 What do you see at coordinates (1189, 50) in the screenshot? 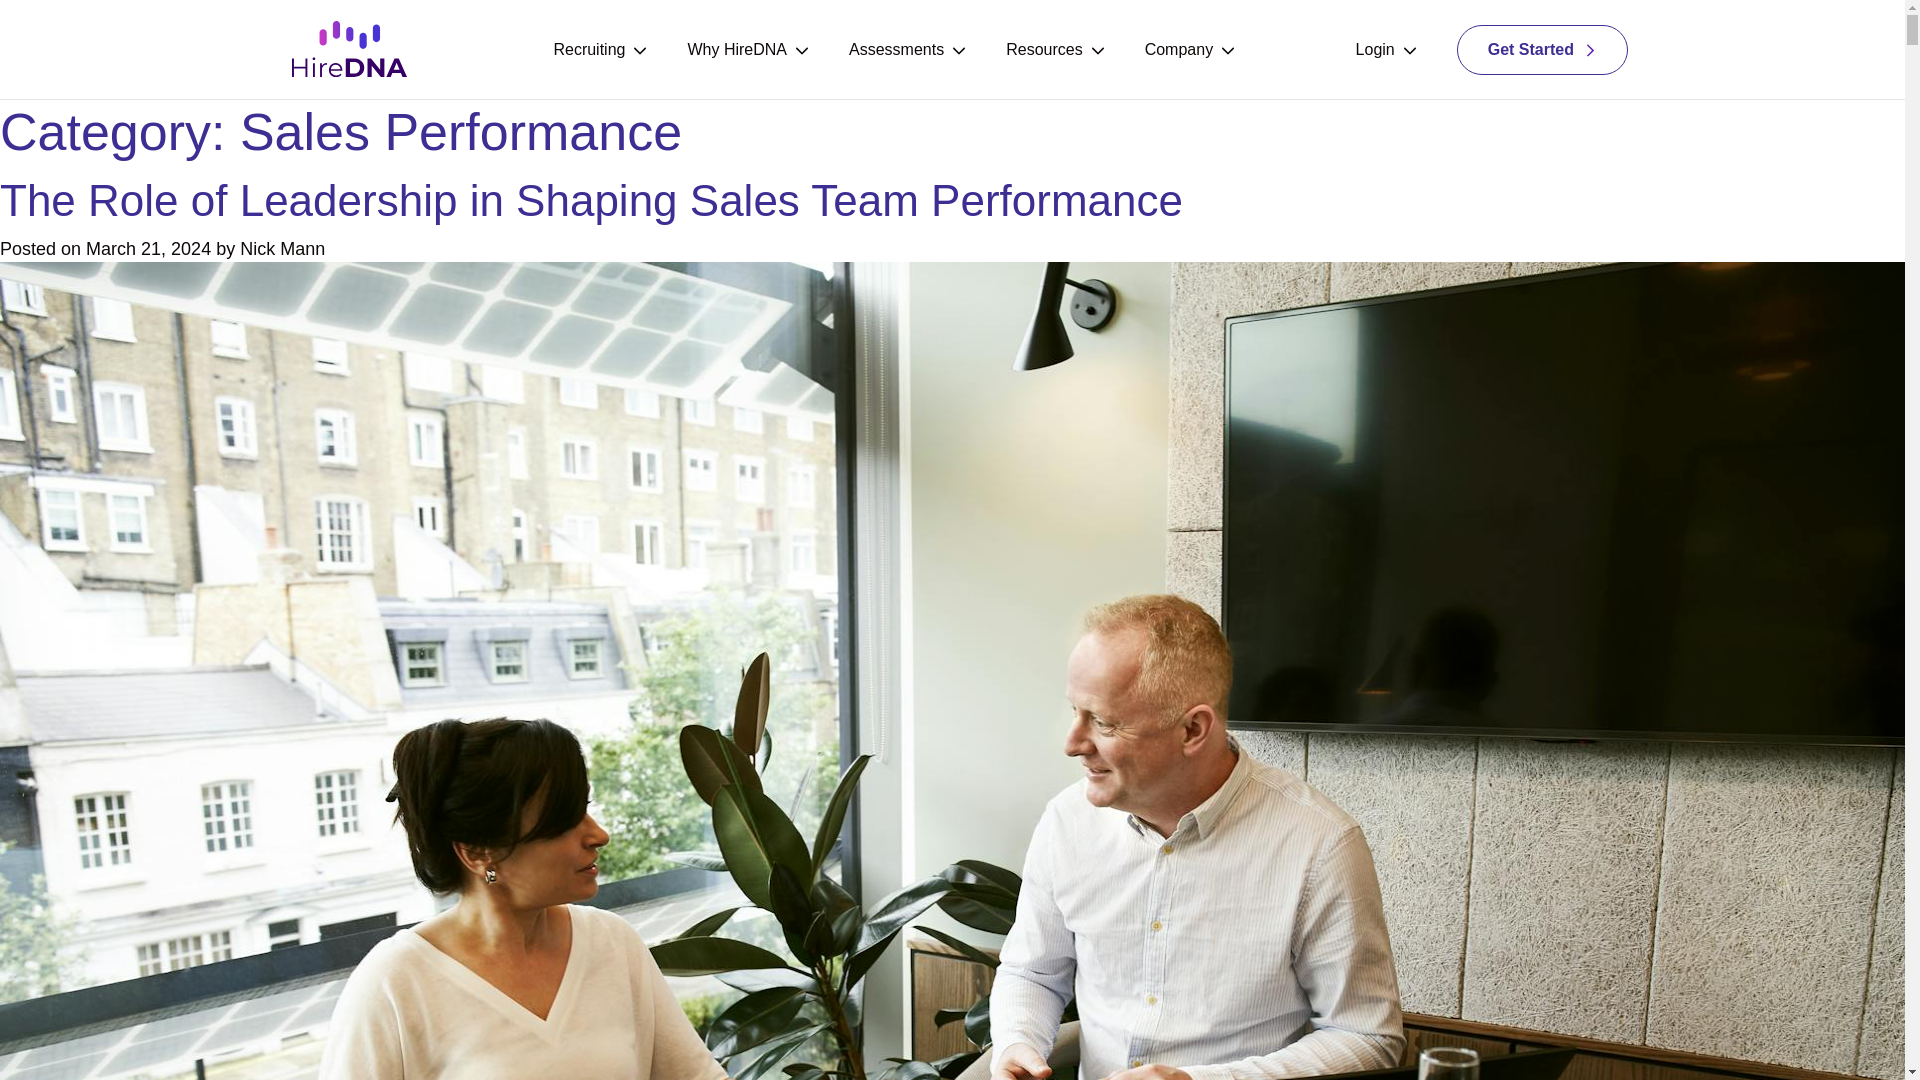
I see `Company` at bounding box center [1189, 50].